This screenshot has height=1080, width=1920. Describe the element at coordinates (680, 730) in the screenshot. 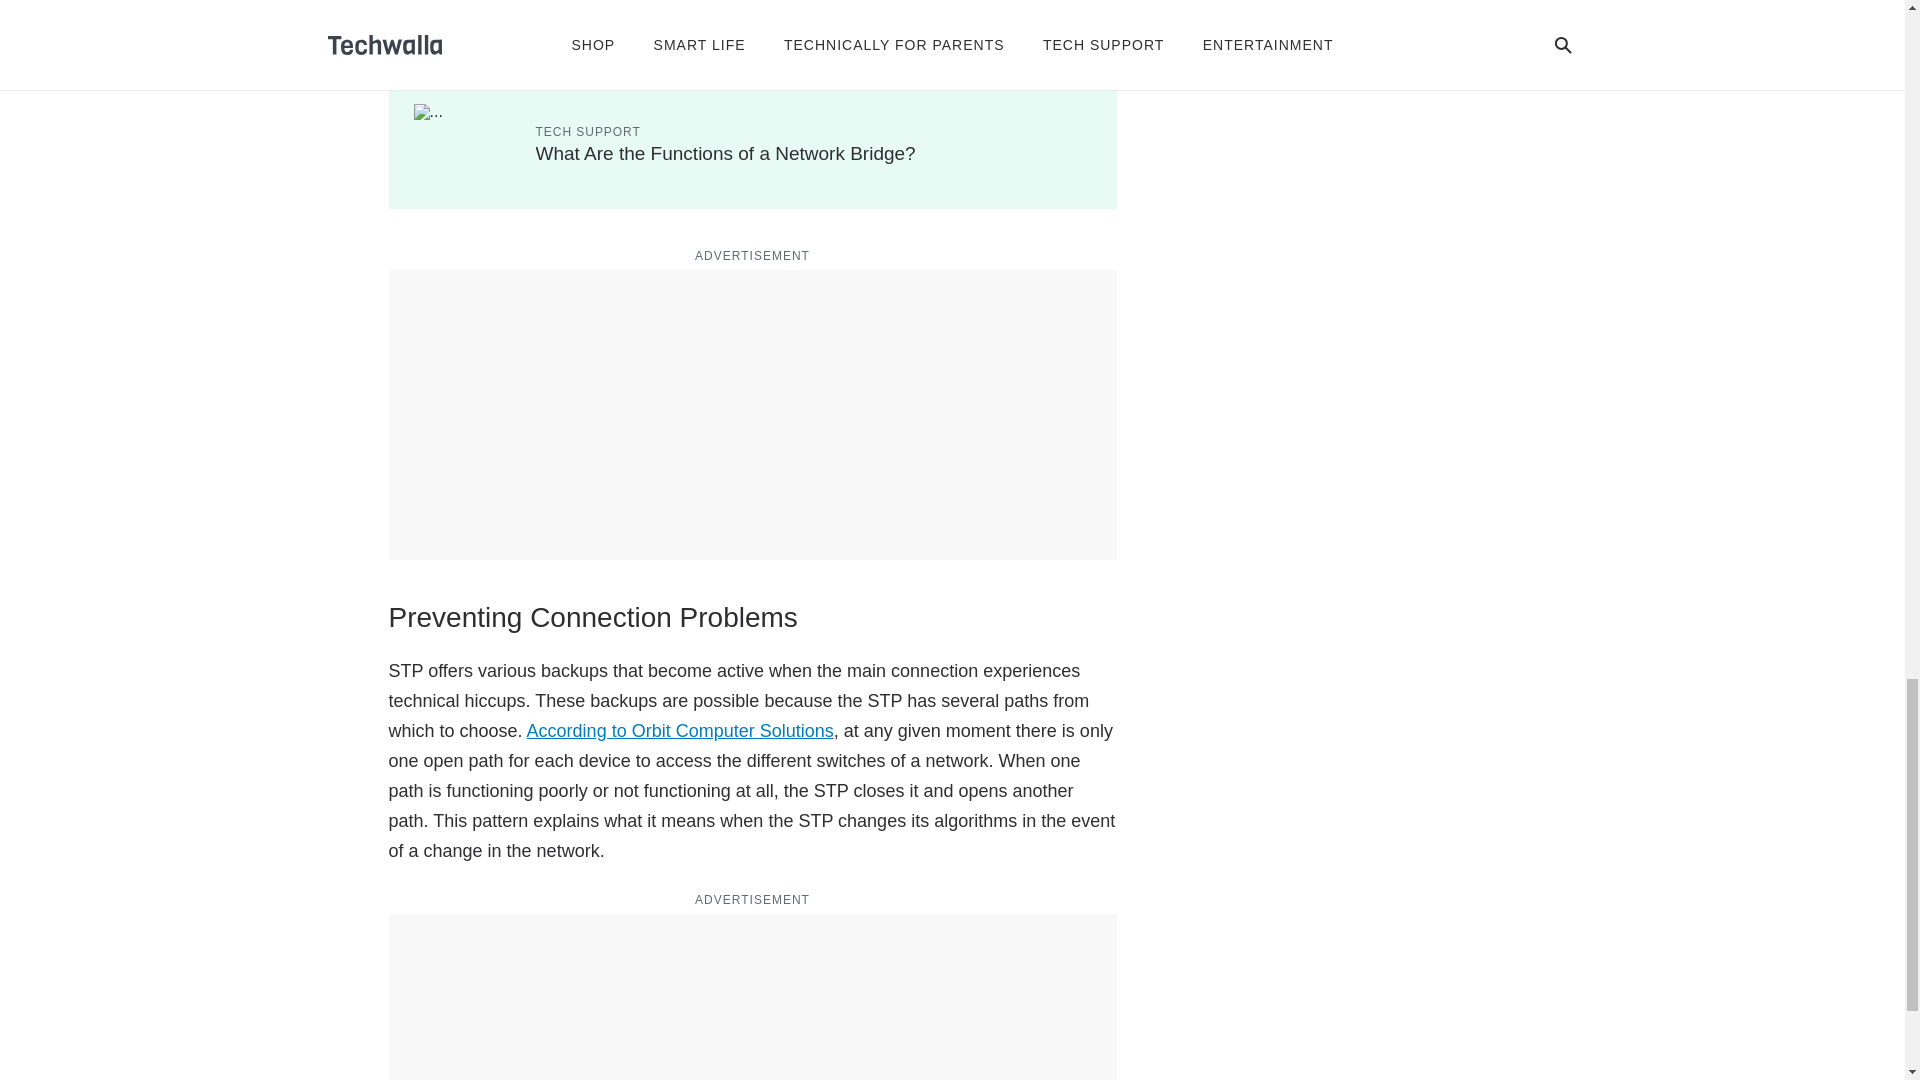

I see `According to Orbit Computer Solutions` at that location.